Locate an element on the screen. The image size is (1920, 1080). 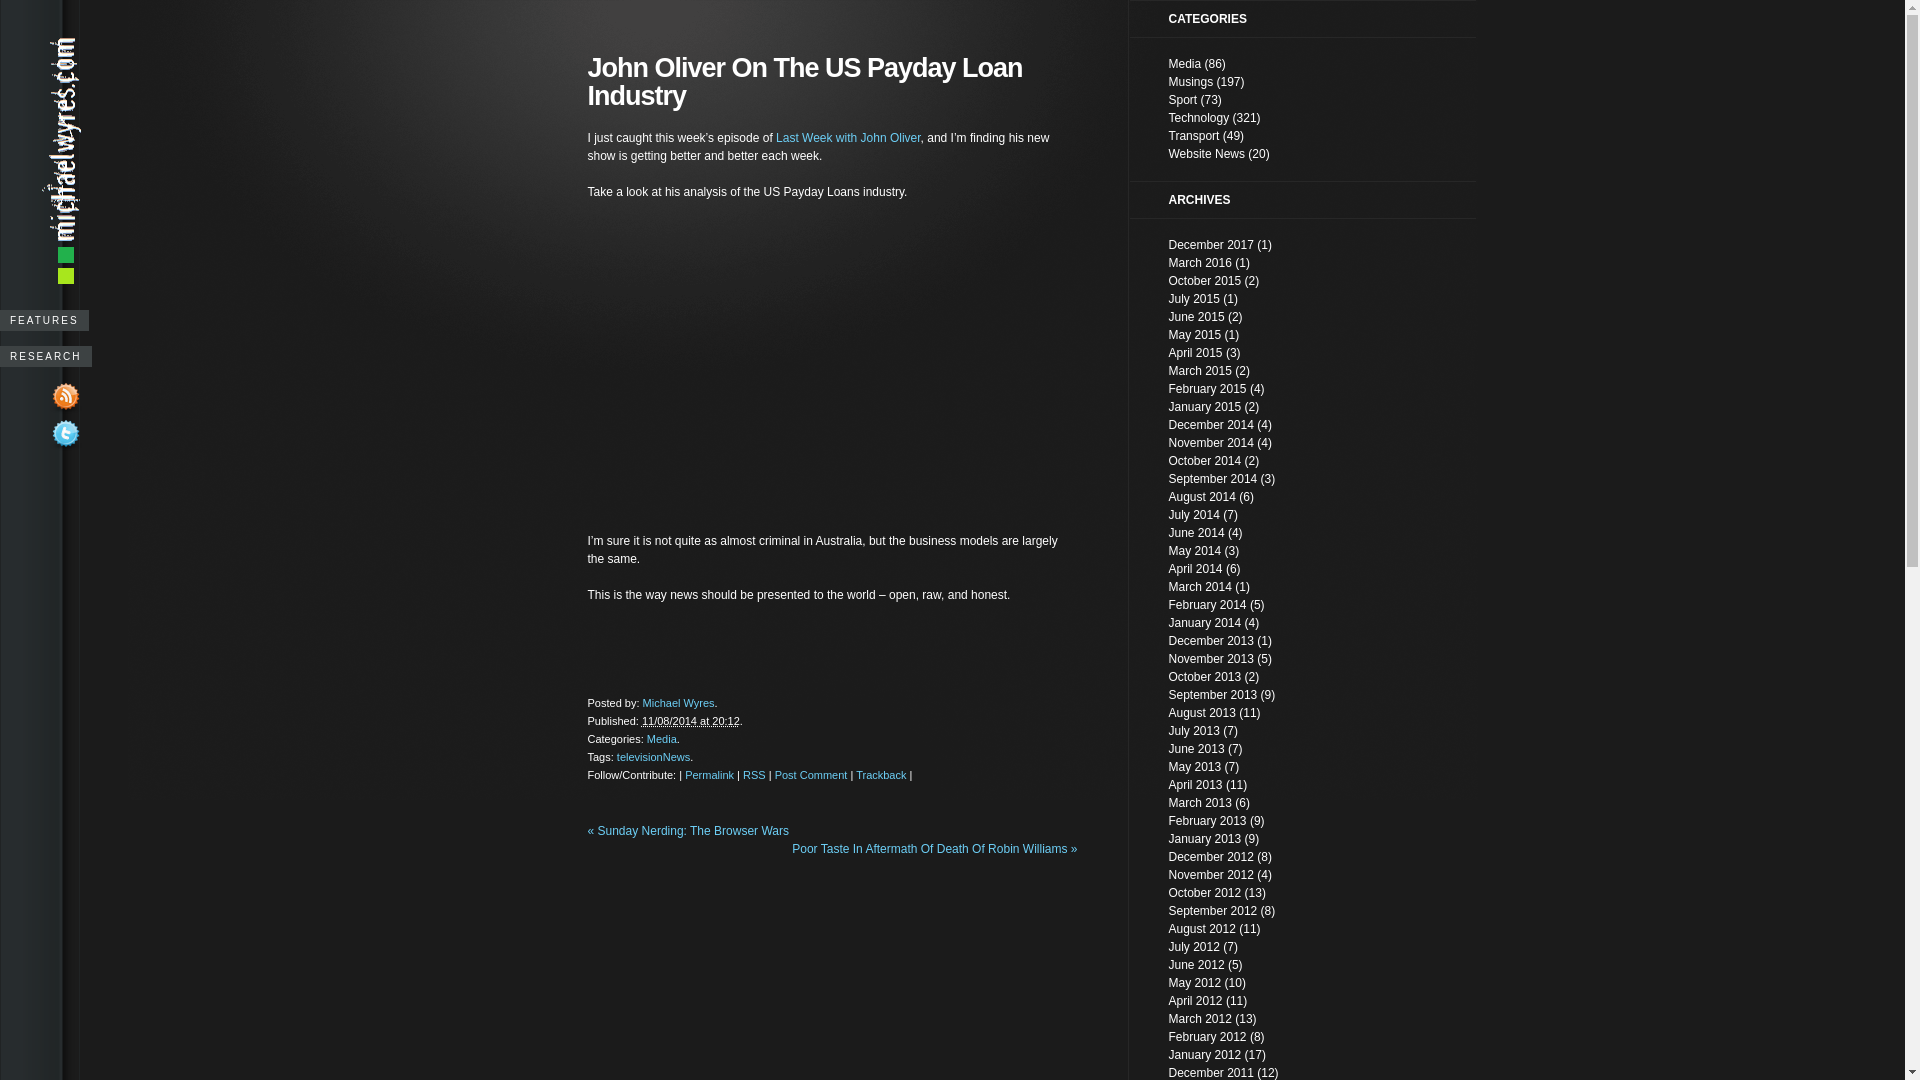
July 2014 is located at coordinates (1194, 515).